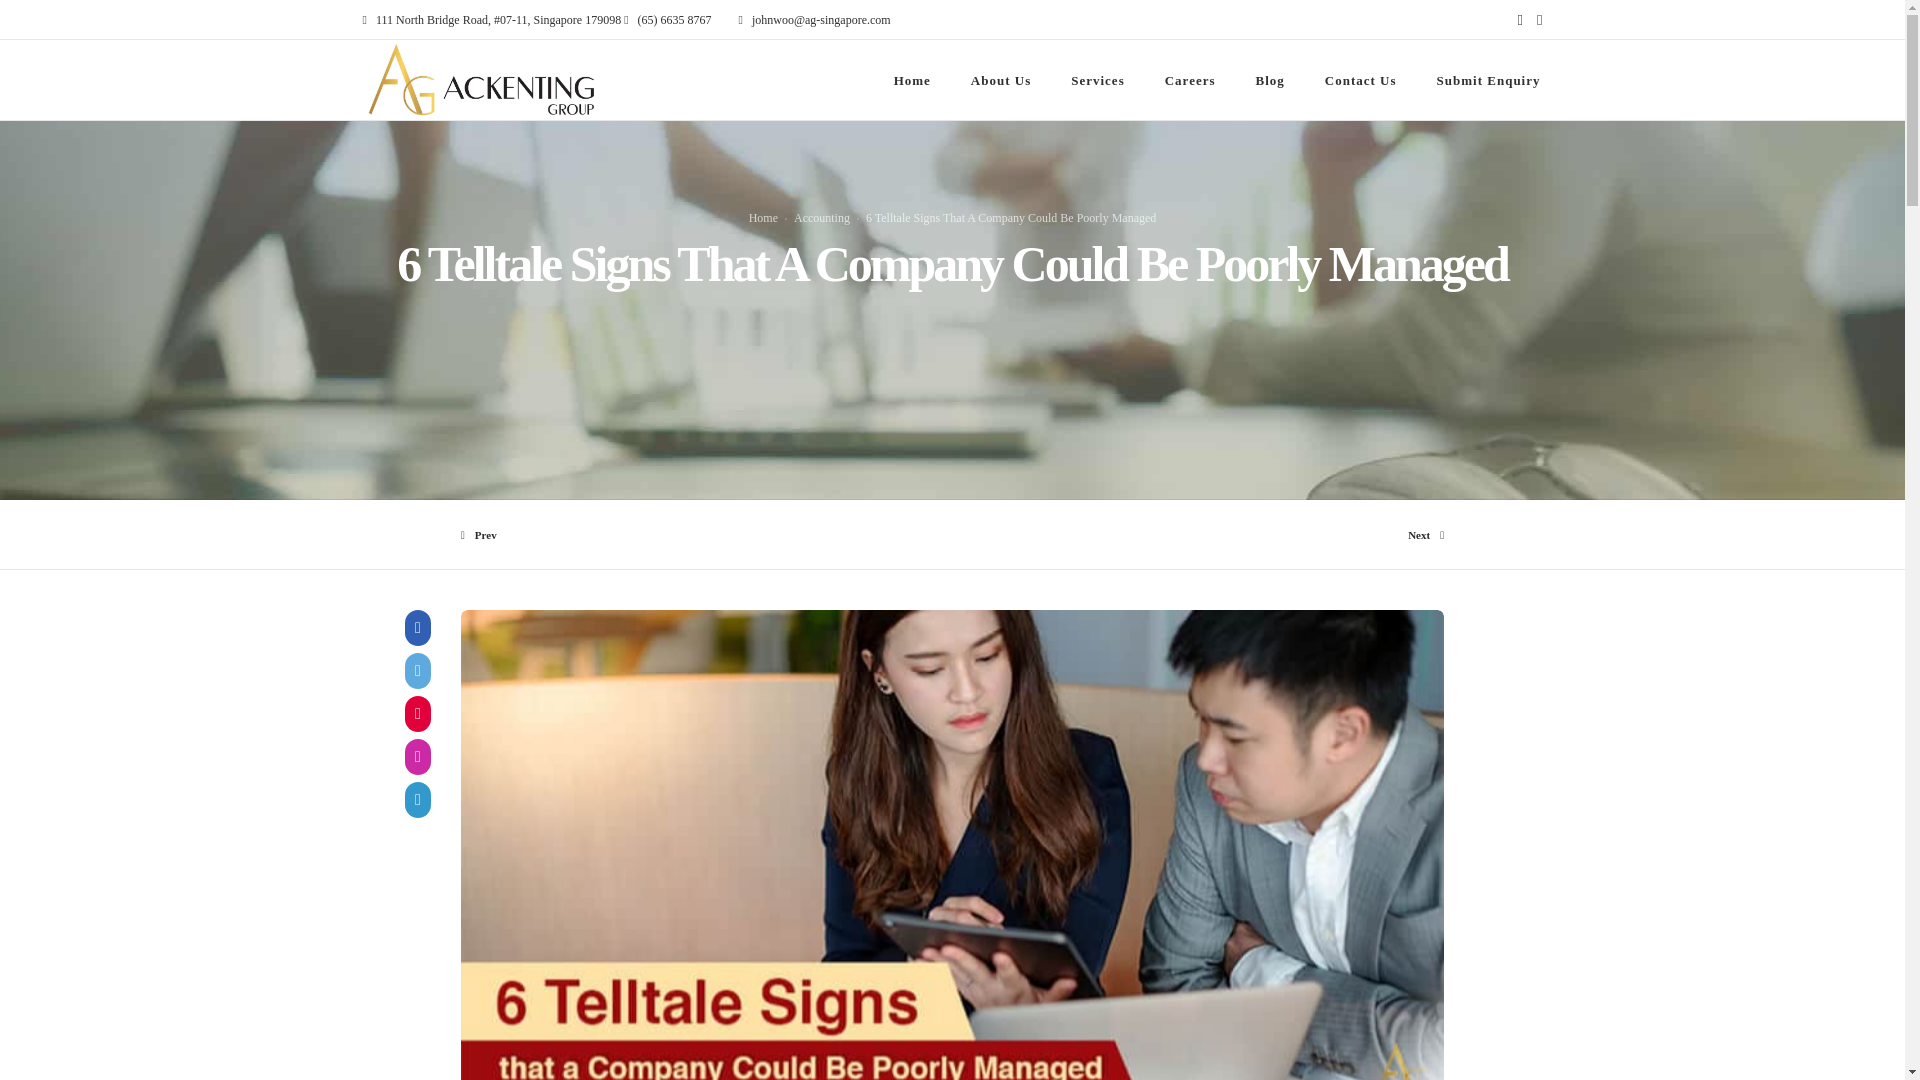 The image size is (1920, 1080). What do you see at coordinates (480, 79) in the screenshot?
I see `Site logo` at bounding box center [480, 79].